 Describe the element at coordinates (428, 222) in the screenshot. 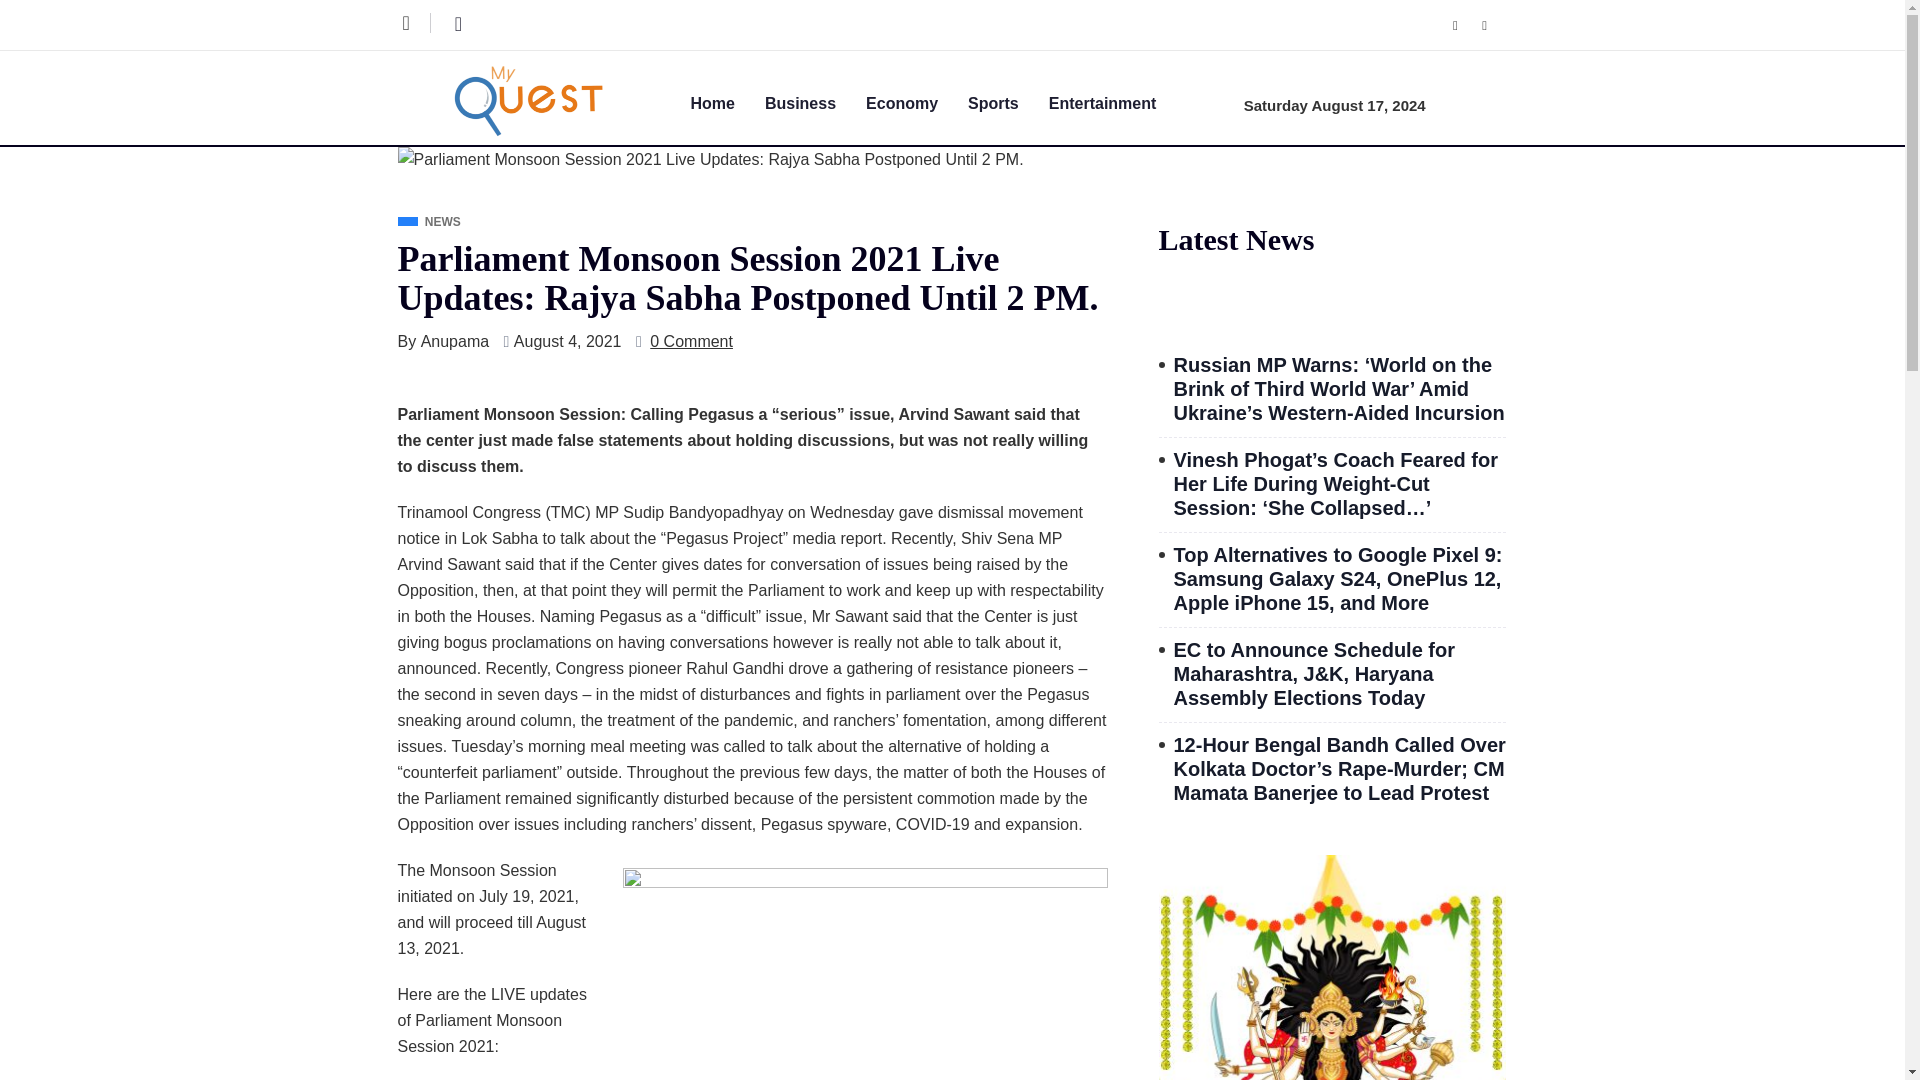

I see `NEWS` at that location.